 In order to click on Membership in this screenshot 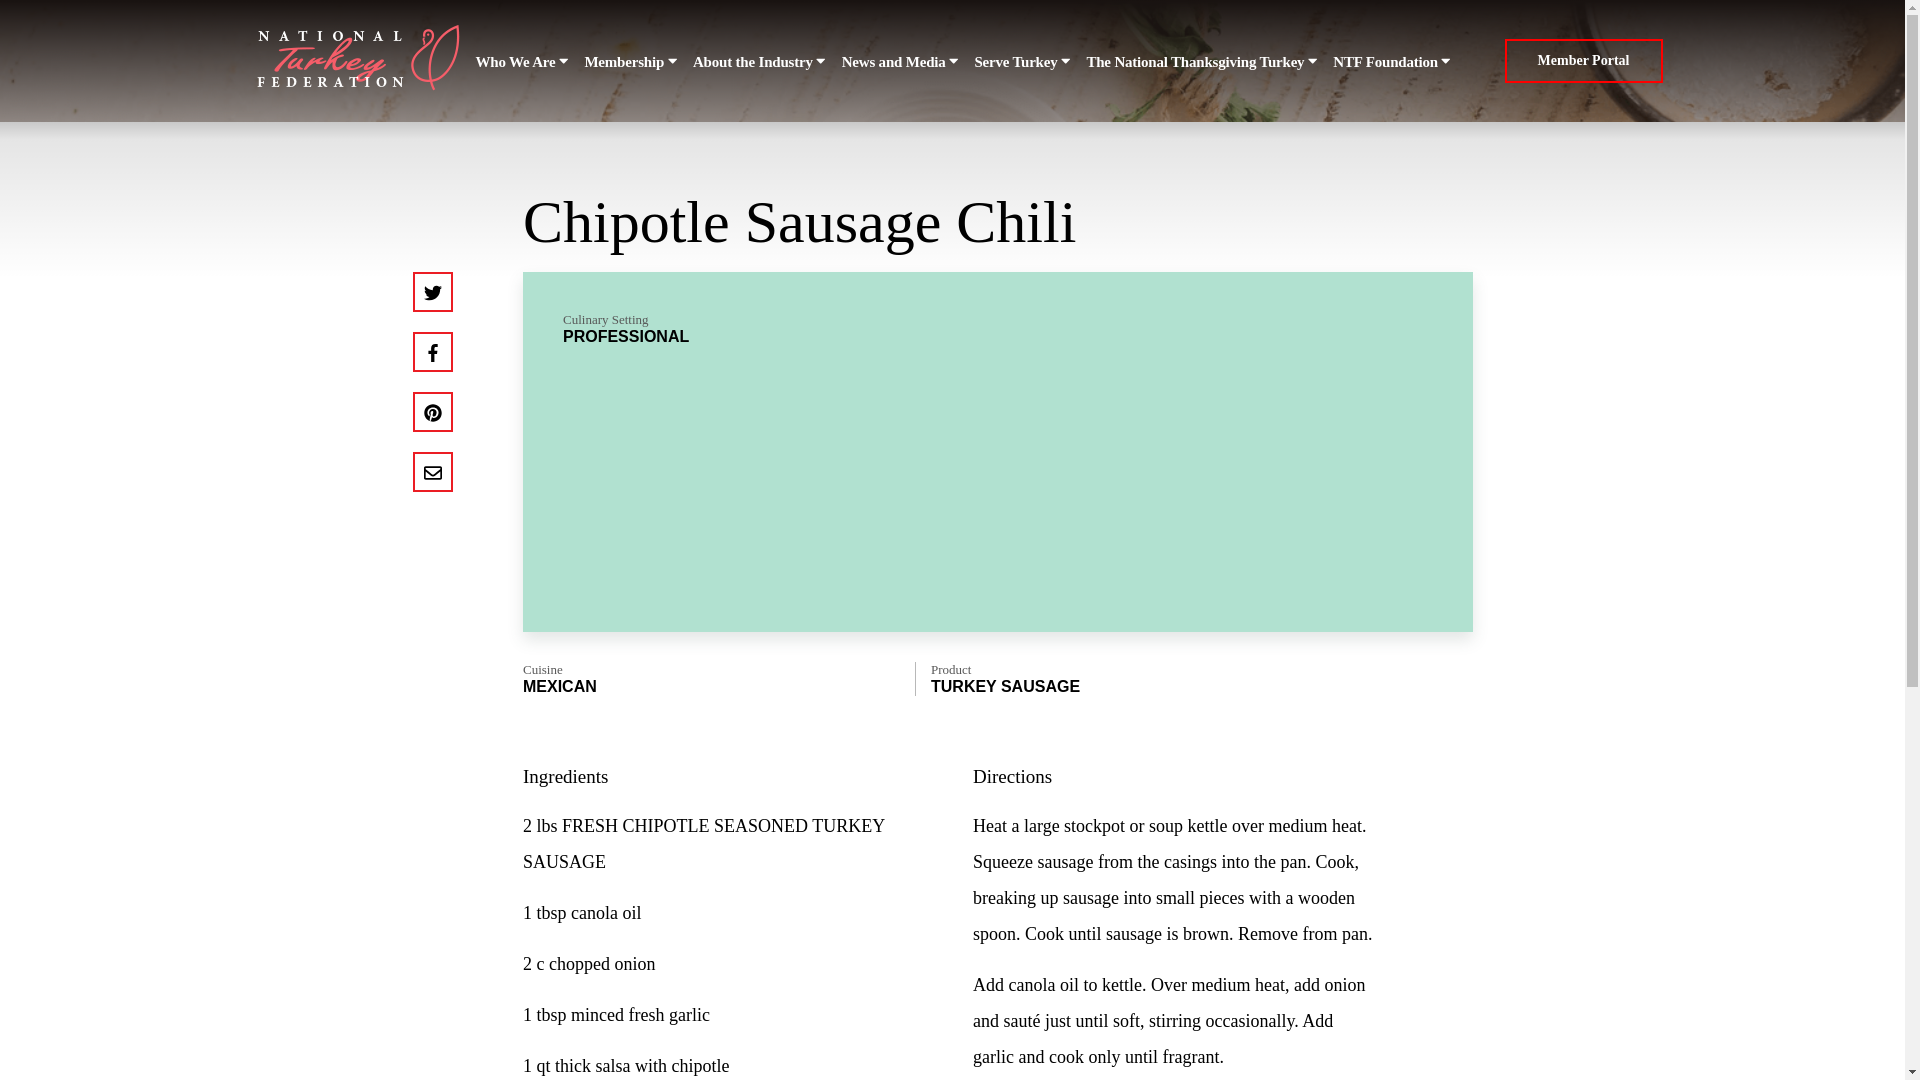, I will do `click(630, 62)`.